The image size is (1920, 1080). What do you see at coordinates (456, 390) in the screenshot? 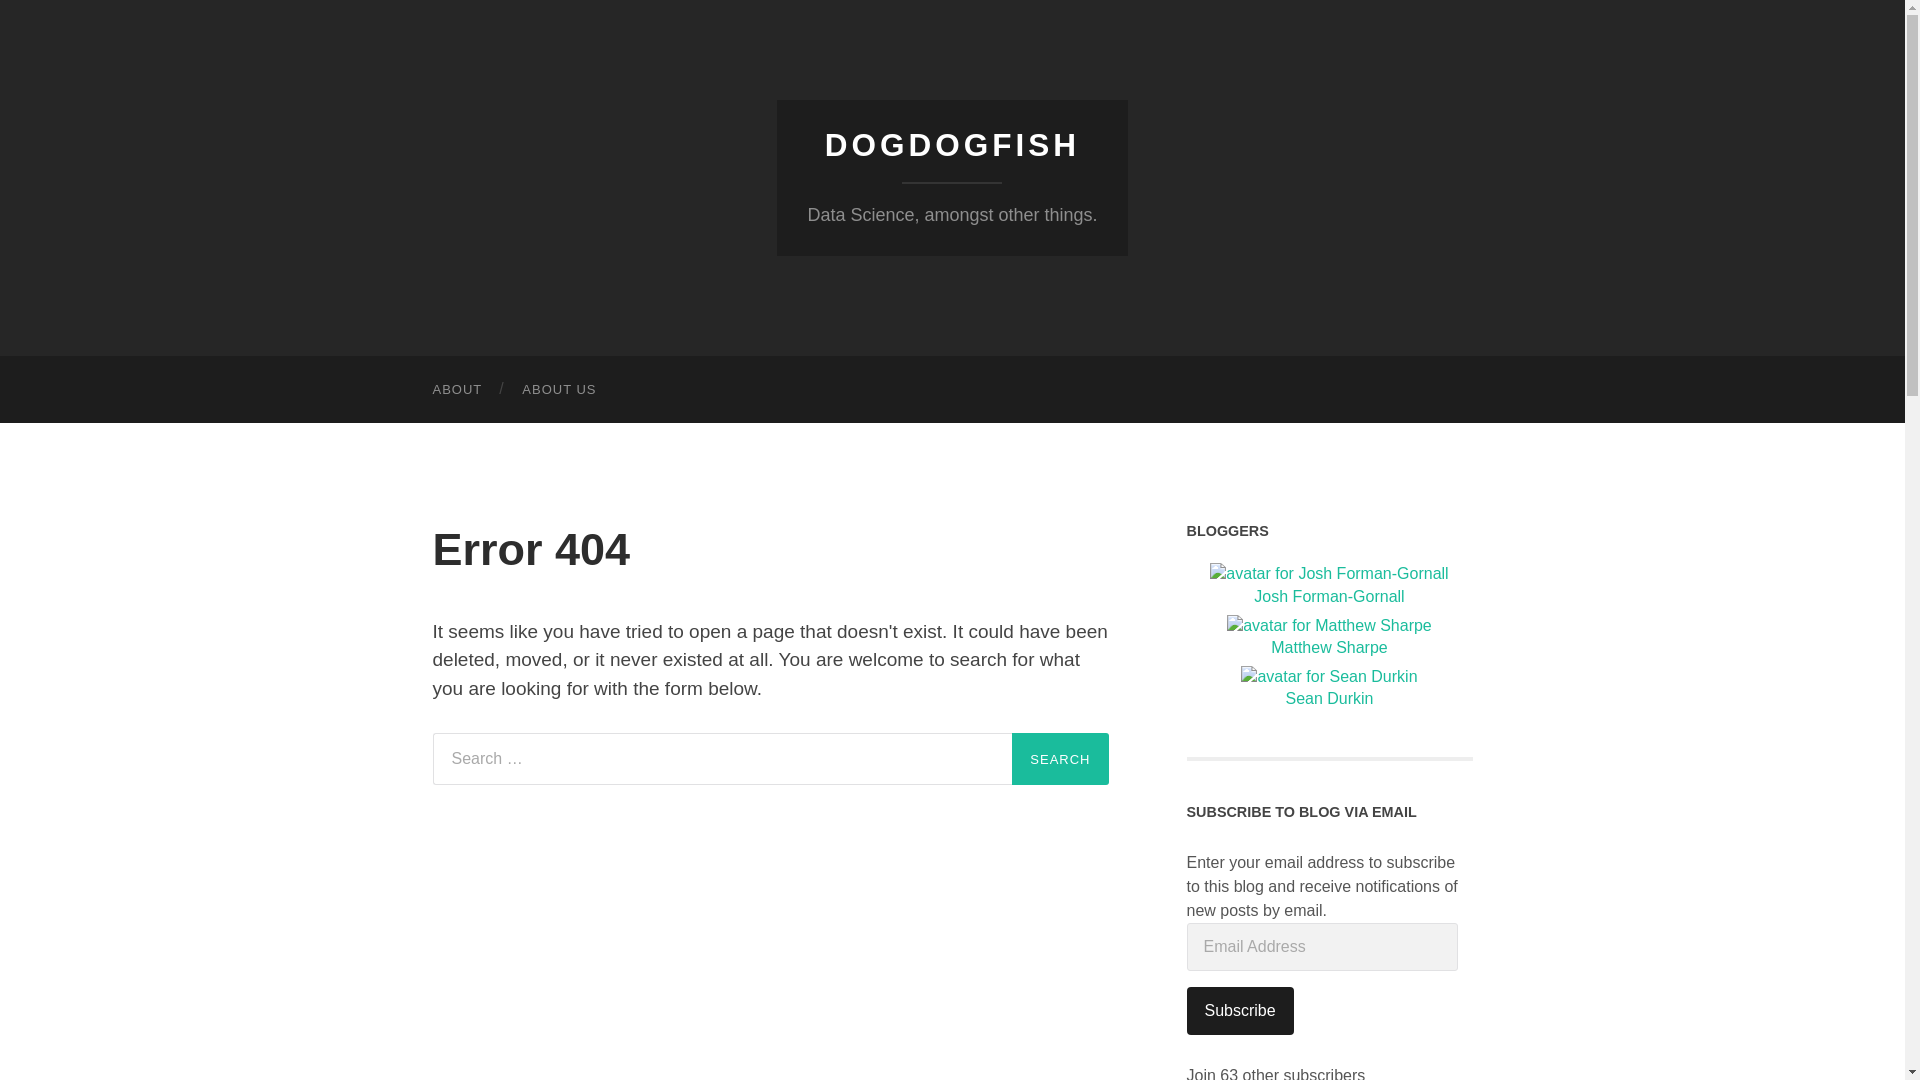
I see `ABOUT` at bounding box center [456, 390].